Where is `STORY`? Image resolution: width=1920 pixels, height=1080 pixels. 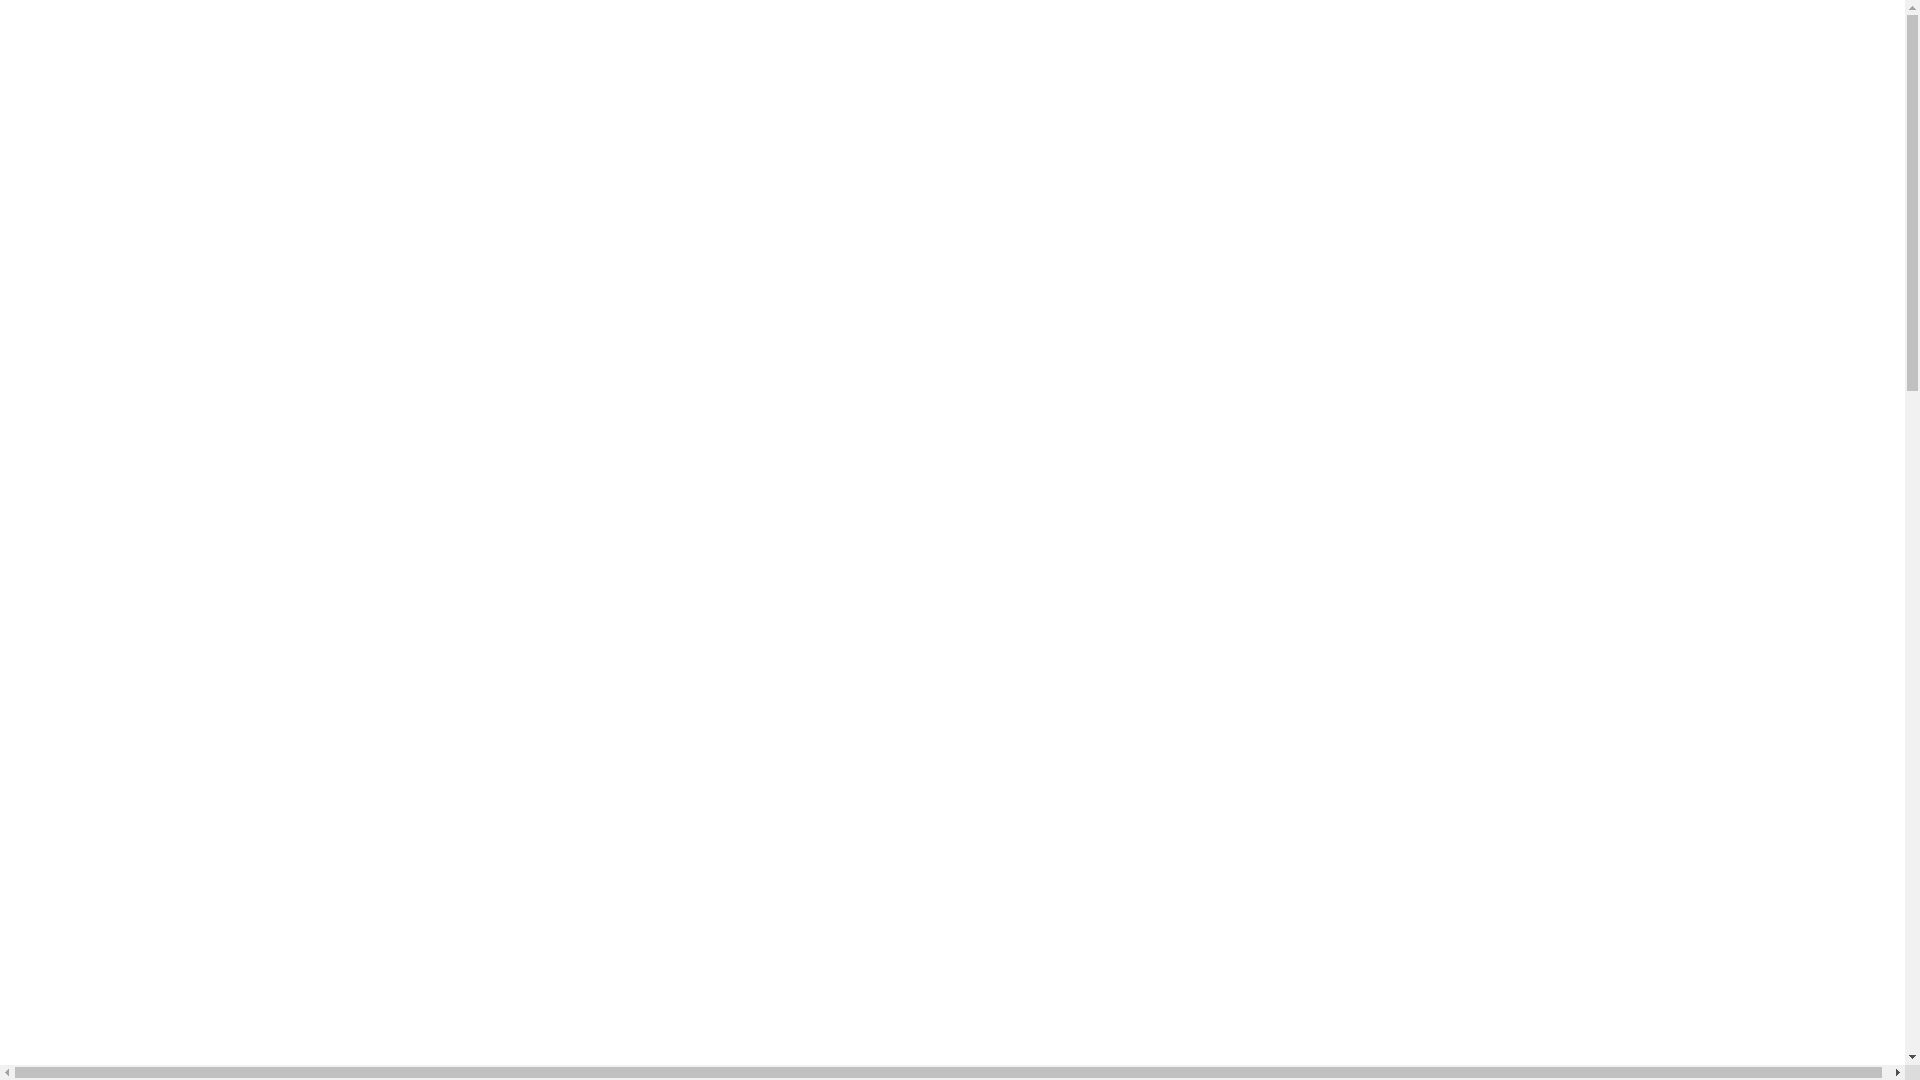
STORY is located at coordinates (72, 564).